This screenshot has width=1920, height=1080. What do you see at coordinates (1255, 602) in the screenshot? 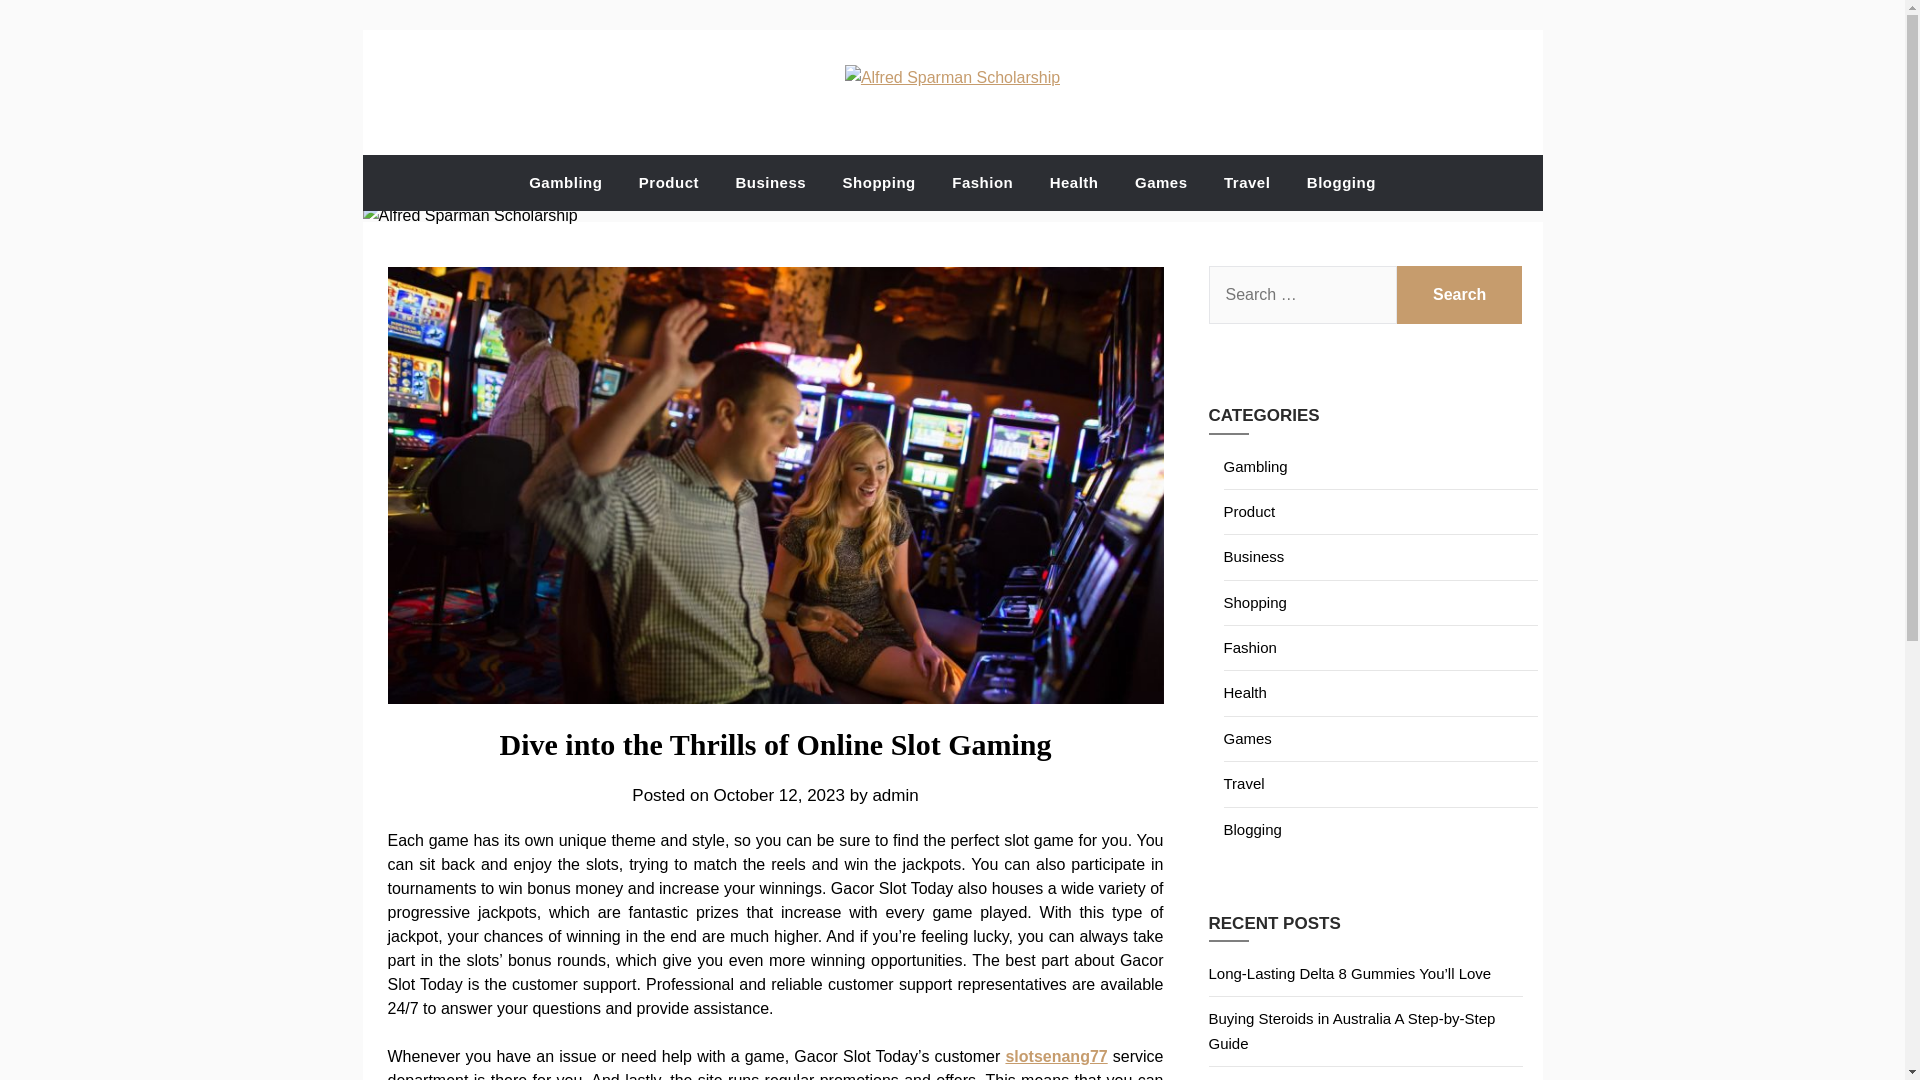
I see `Shopping` at bounding box center [1255, 602].